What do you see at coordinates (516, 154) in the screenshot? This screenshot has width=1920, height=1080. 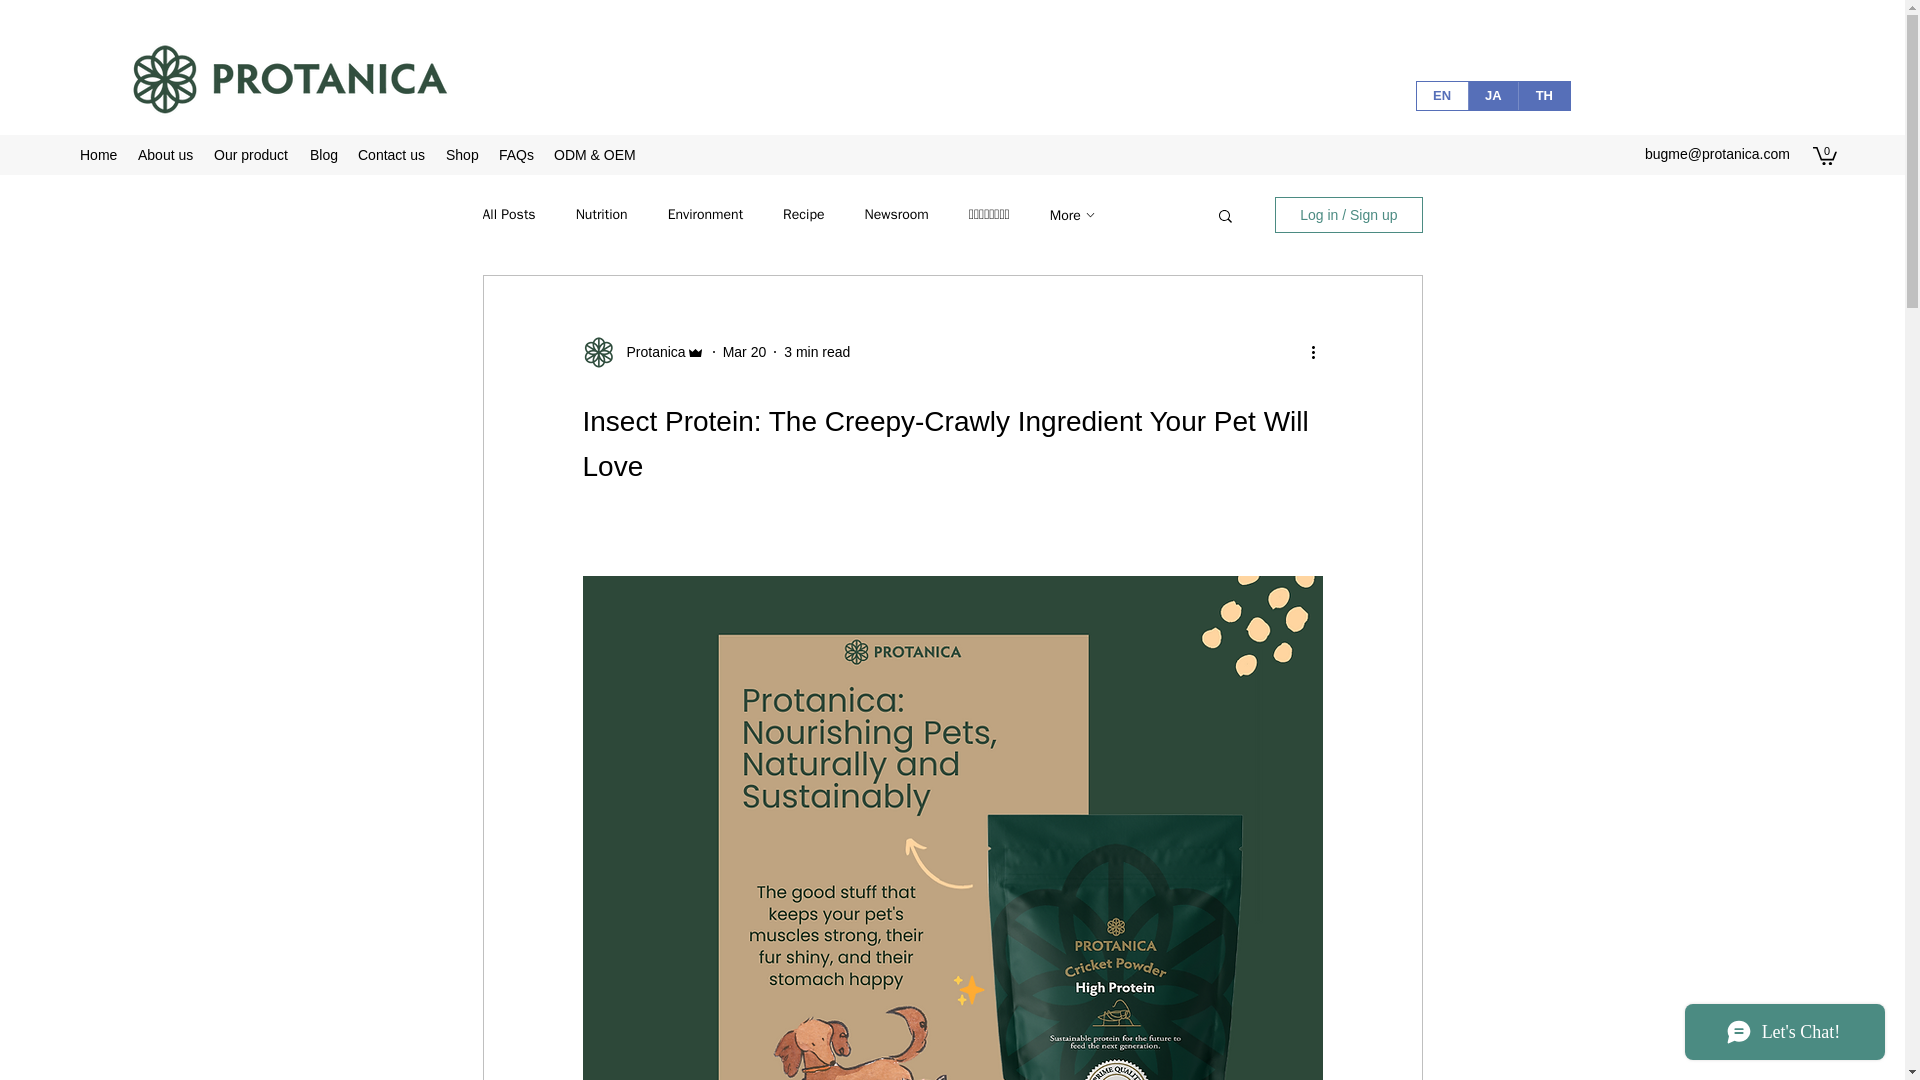 I see `FAQs` at bounding box center [516, 154].